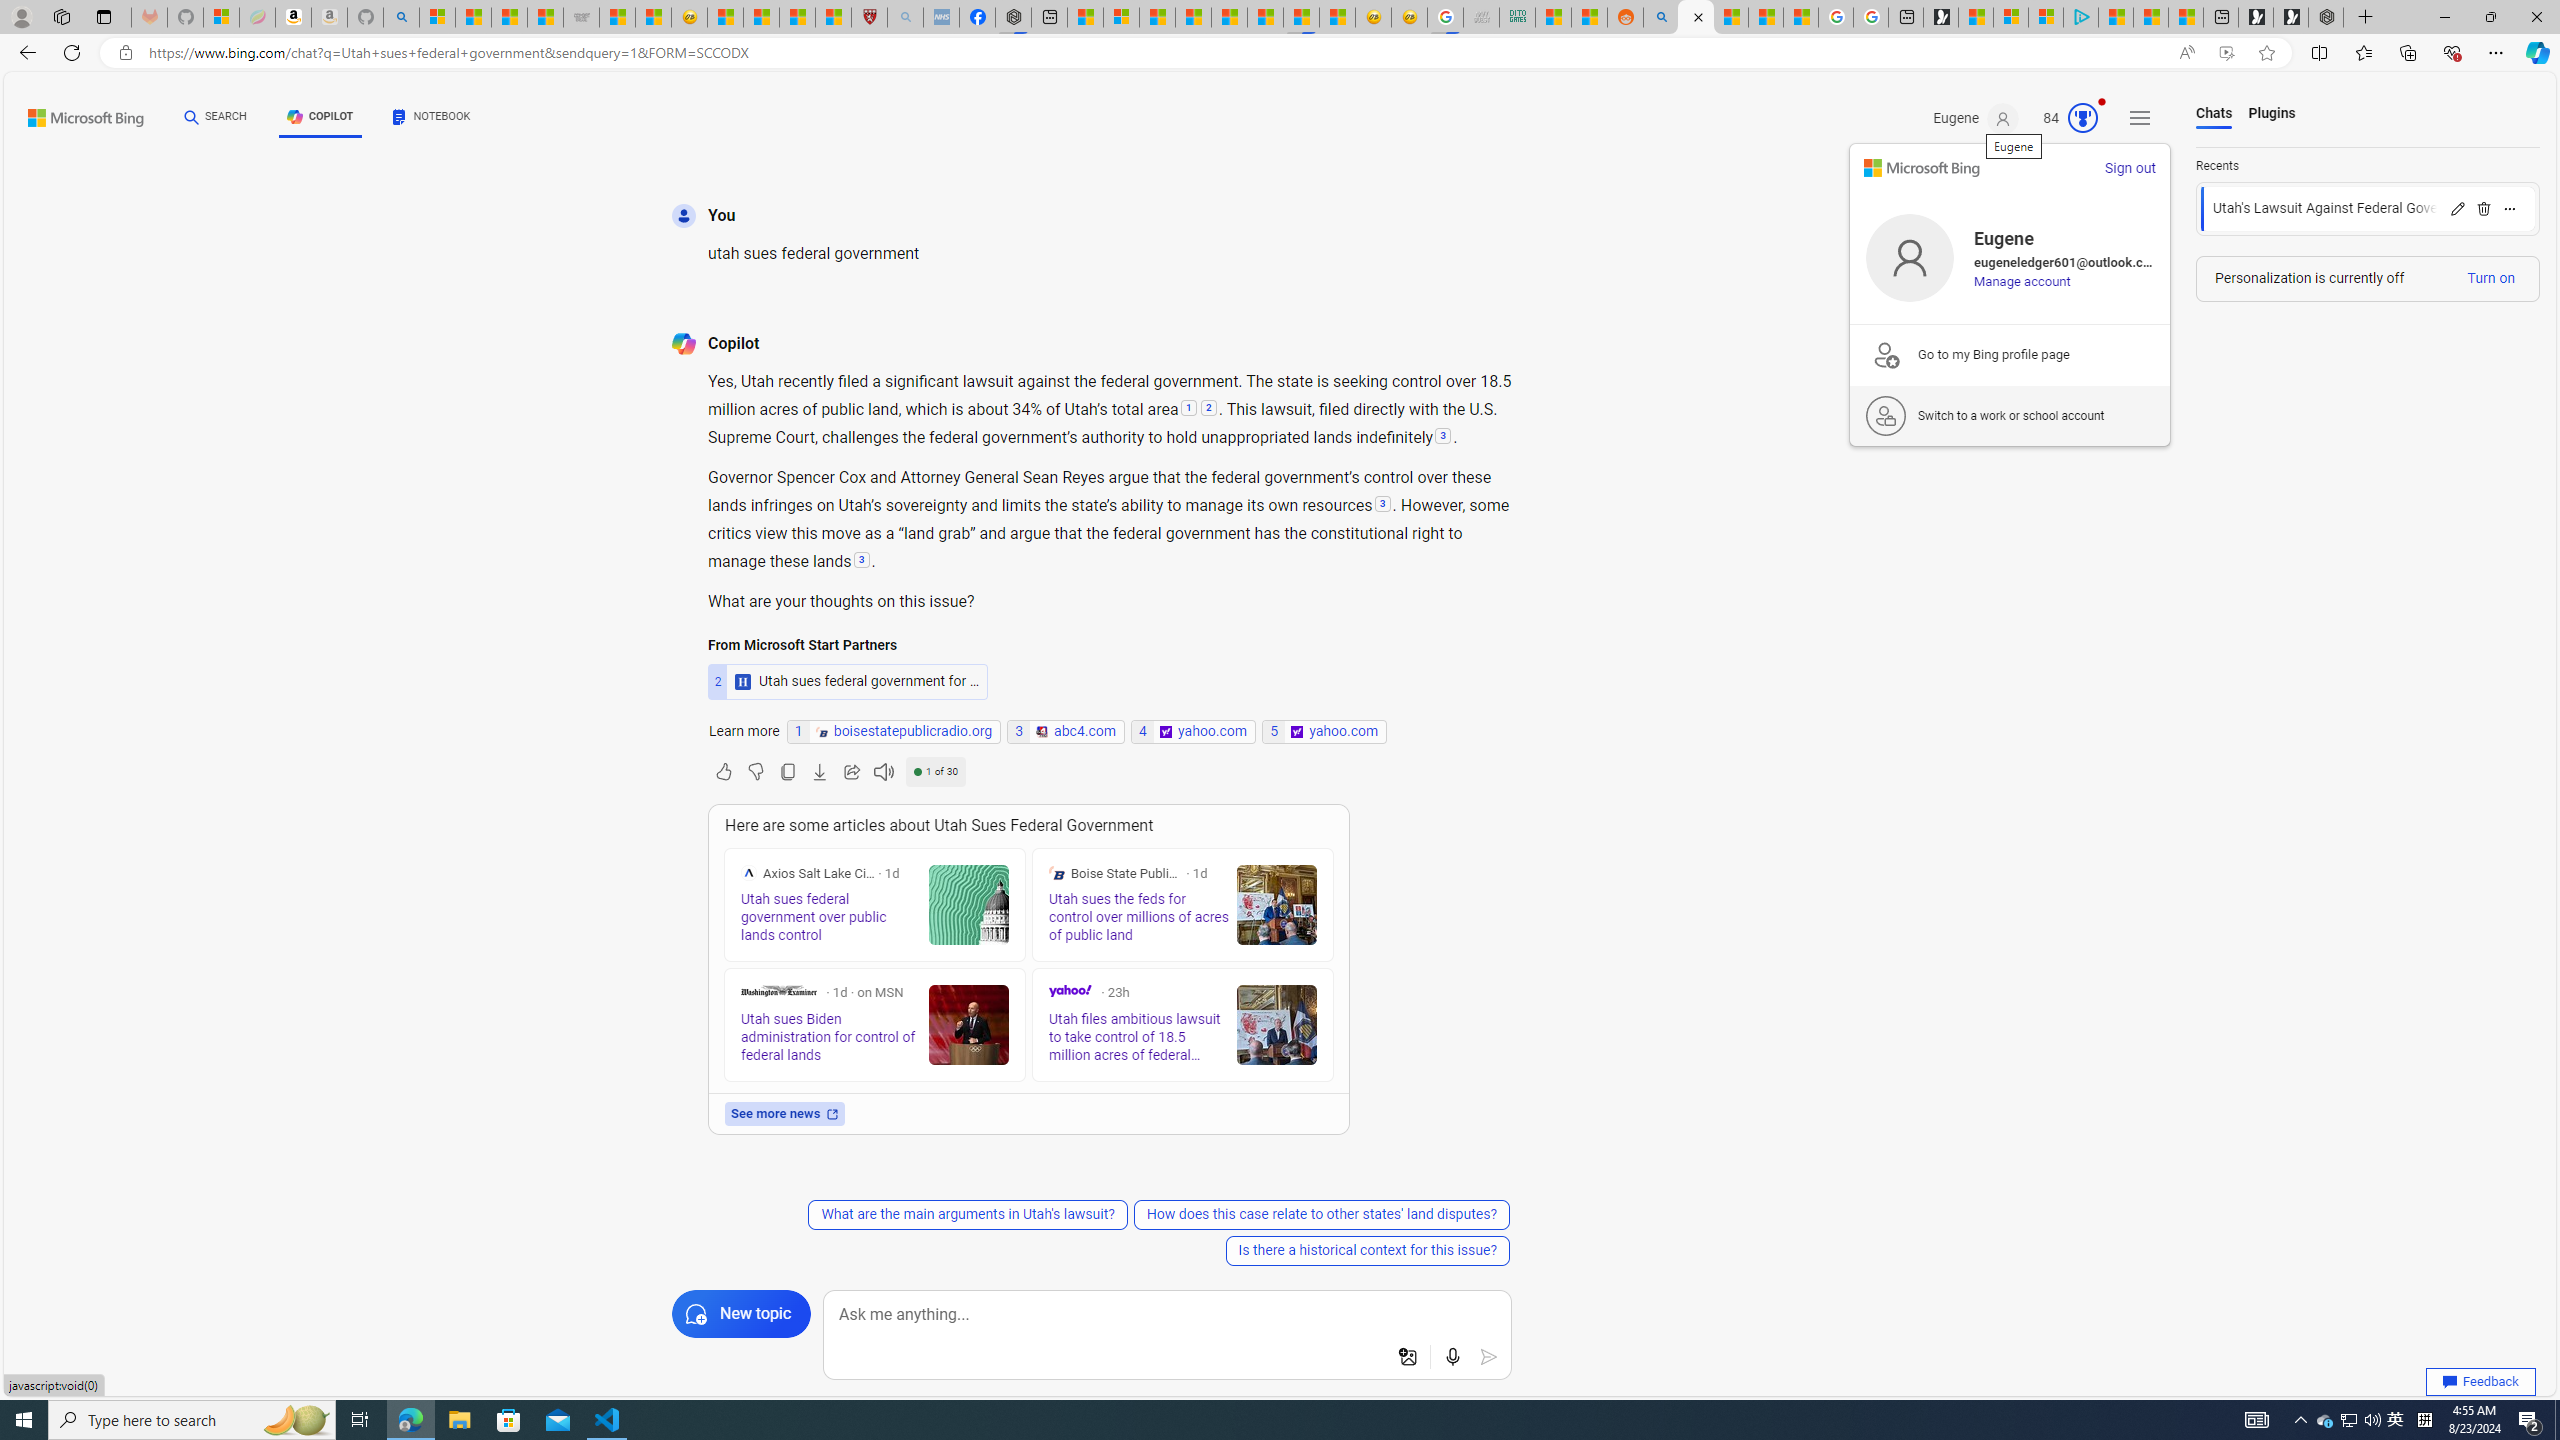 The width and height of the screenshot is (2560, 1440). I want to click on Yahoo, so click(1071, 990).